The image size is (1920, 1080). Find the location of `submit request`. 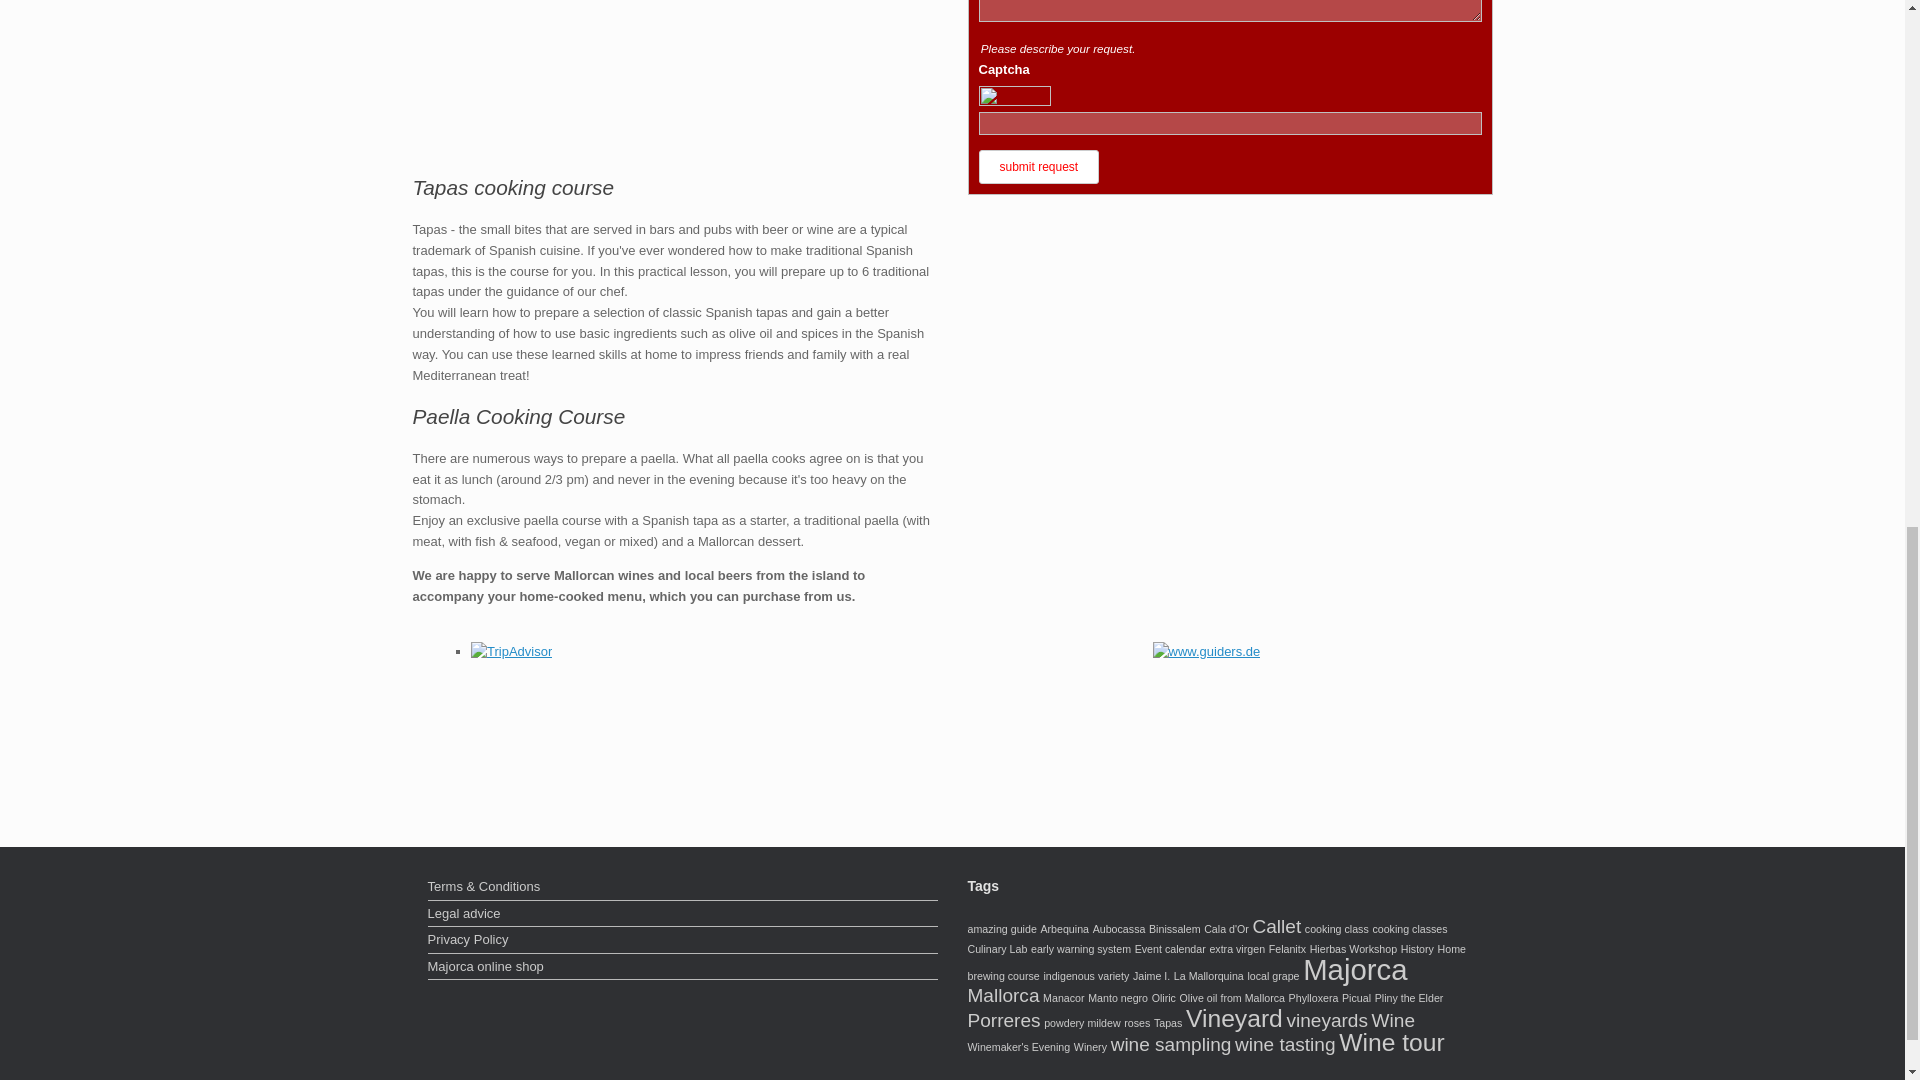

submit request is located at coordinates (1038, 166).